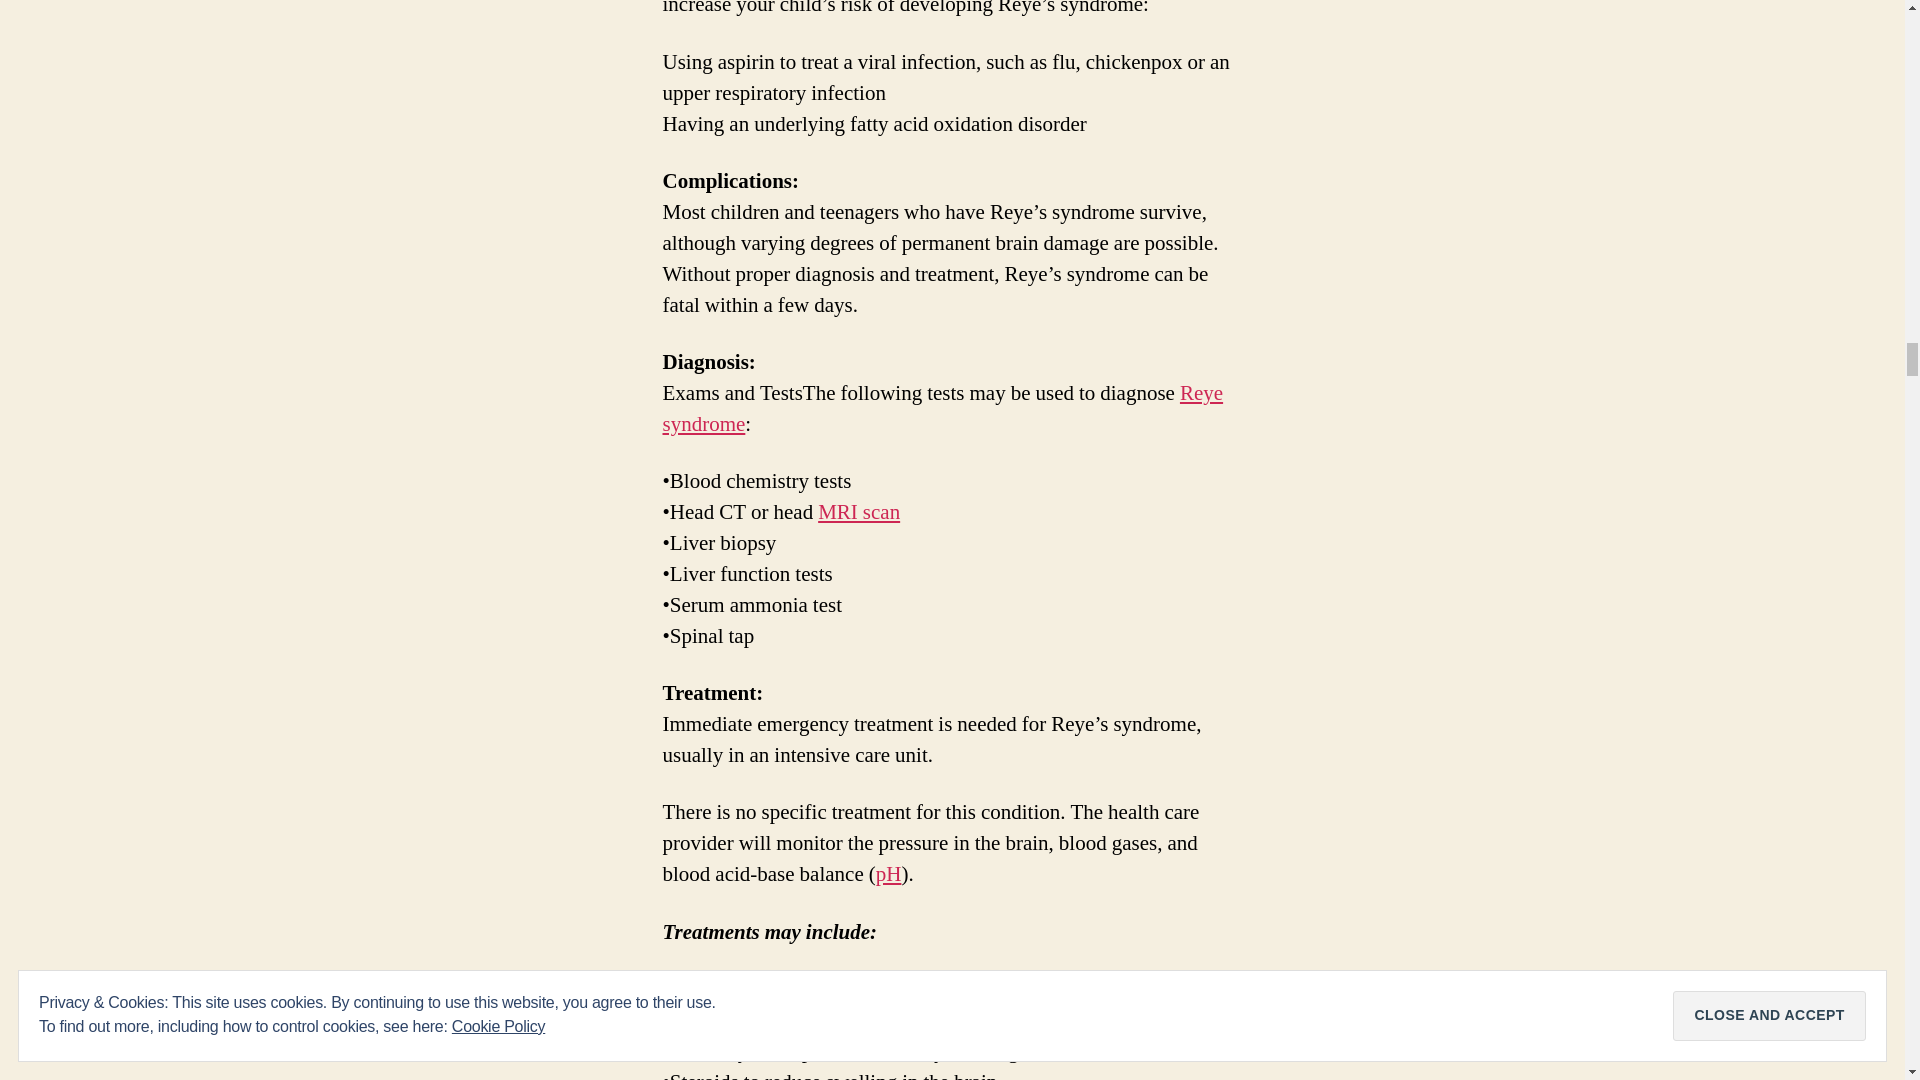 The width and height of the screenshot is (1920, 1080). I want to click on Reye's syndrome, so click(942, 409).